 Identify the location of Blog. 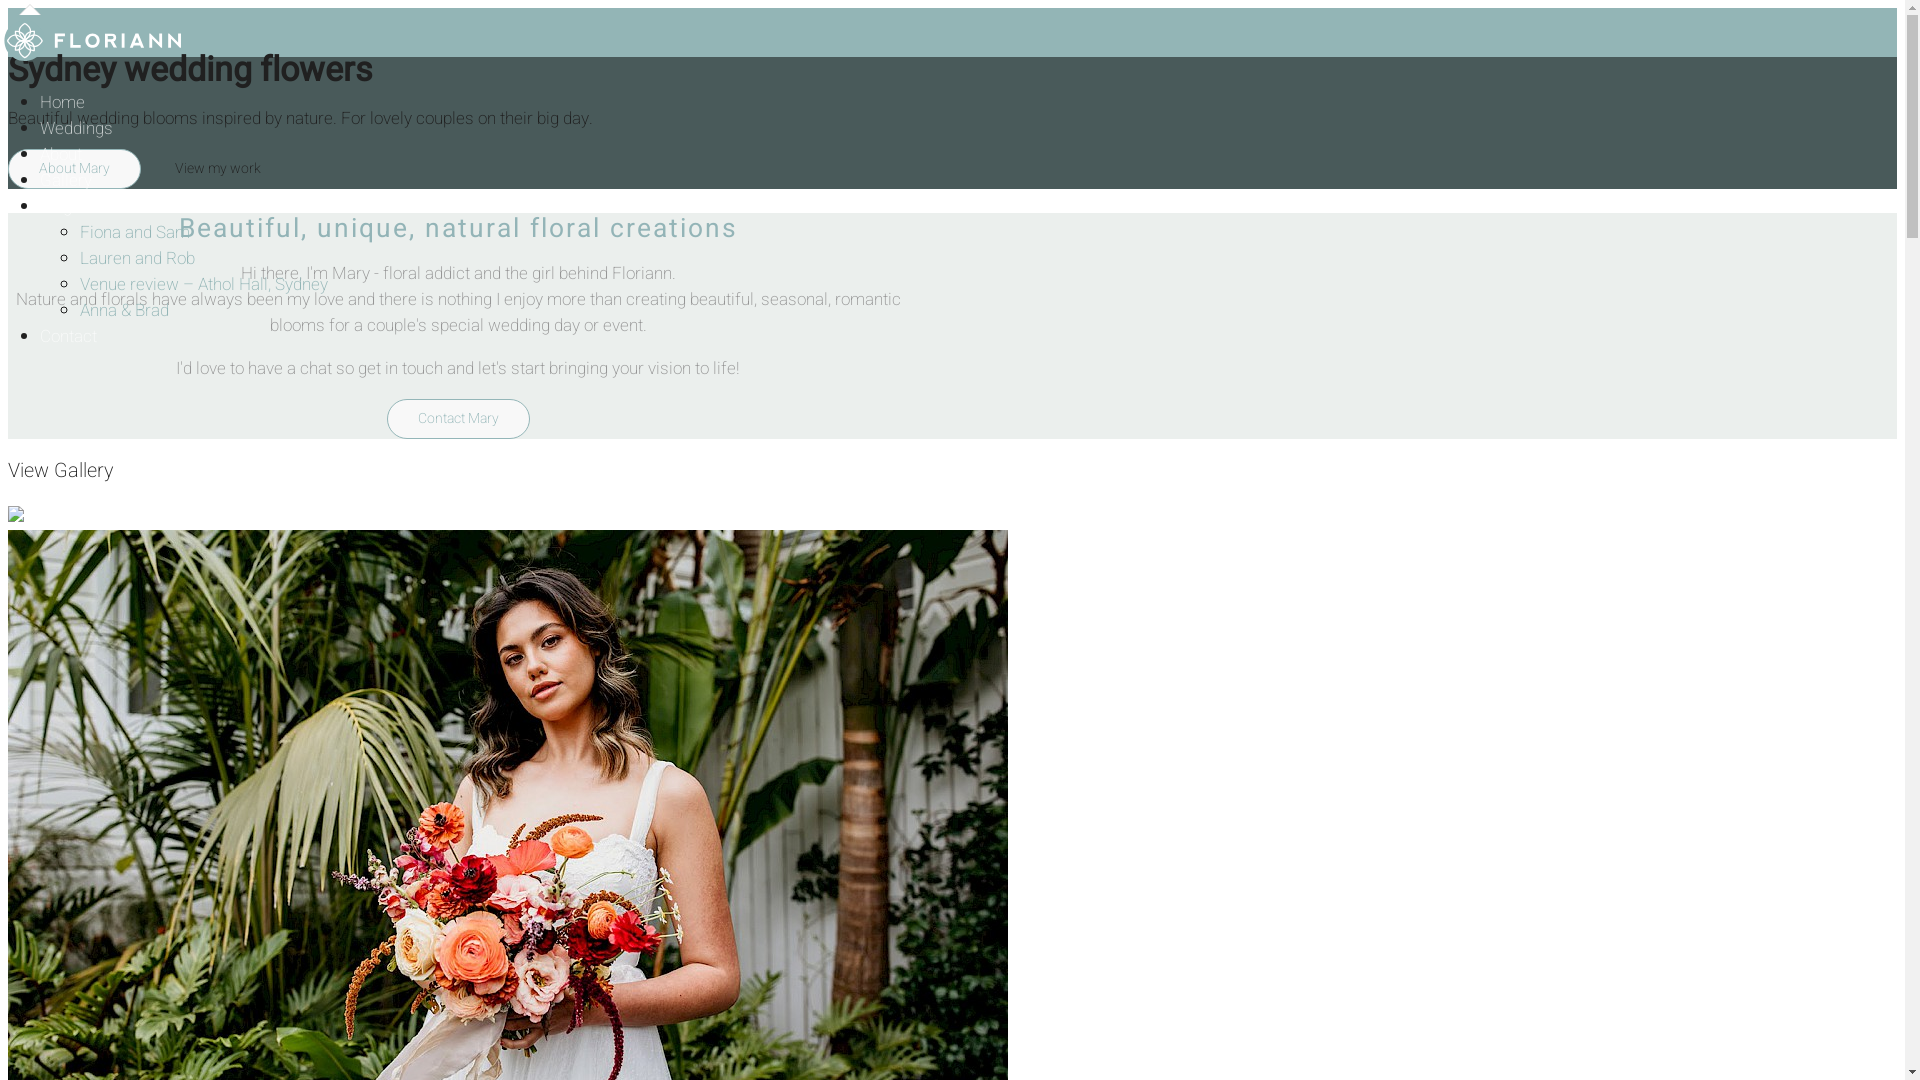
(56, 206).